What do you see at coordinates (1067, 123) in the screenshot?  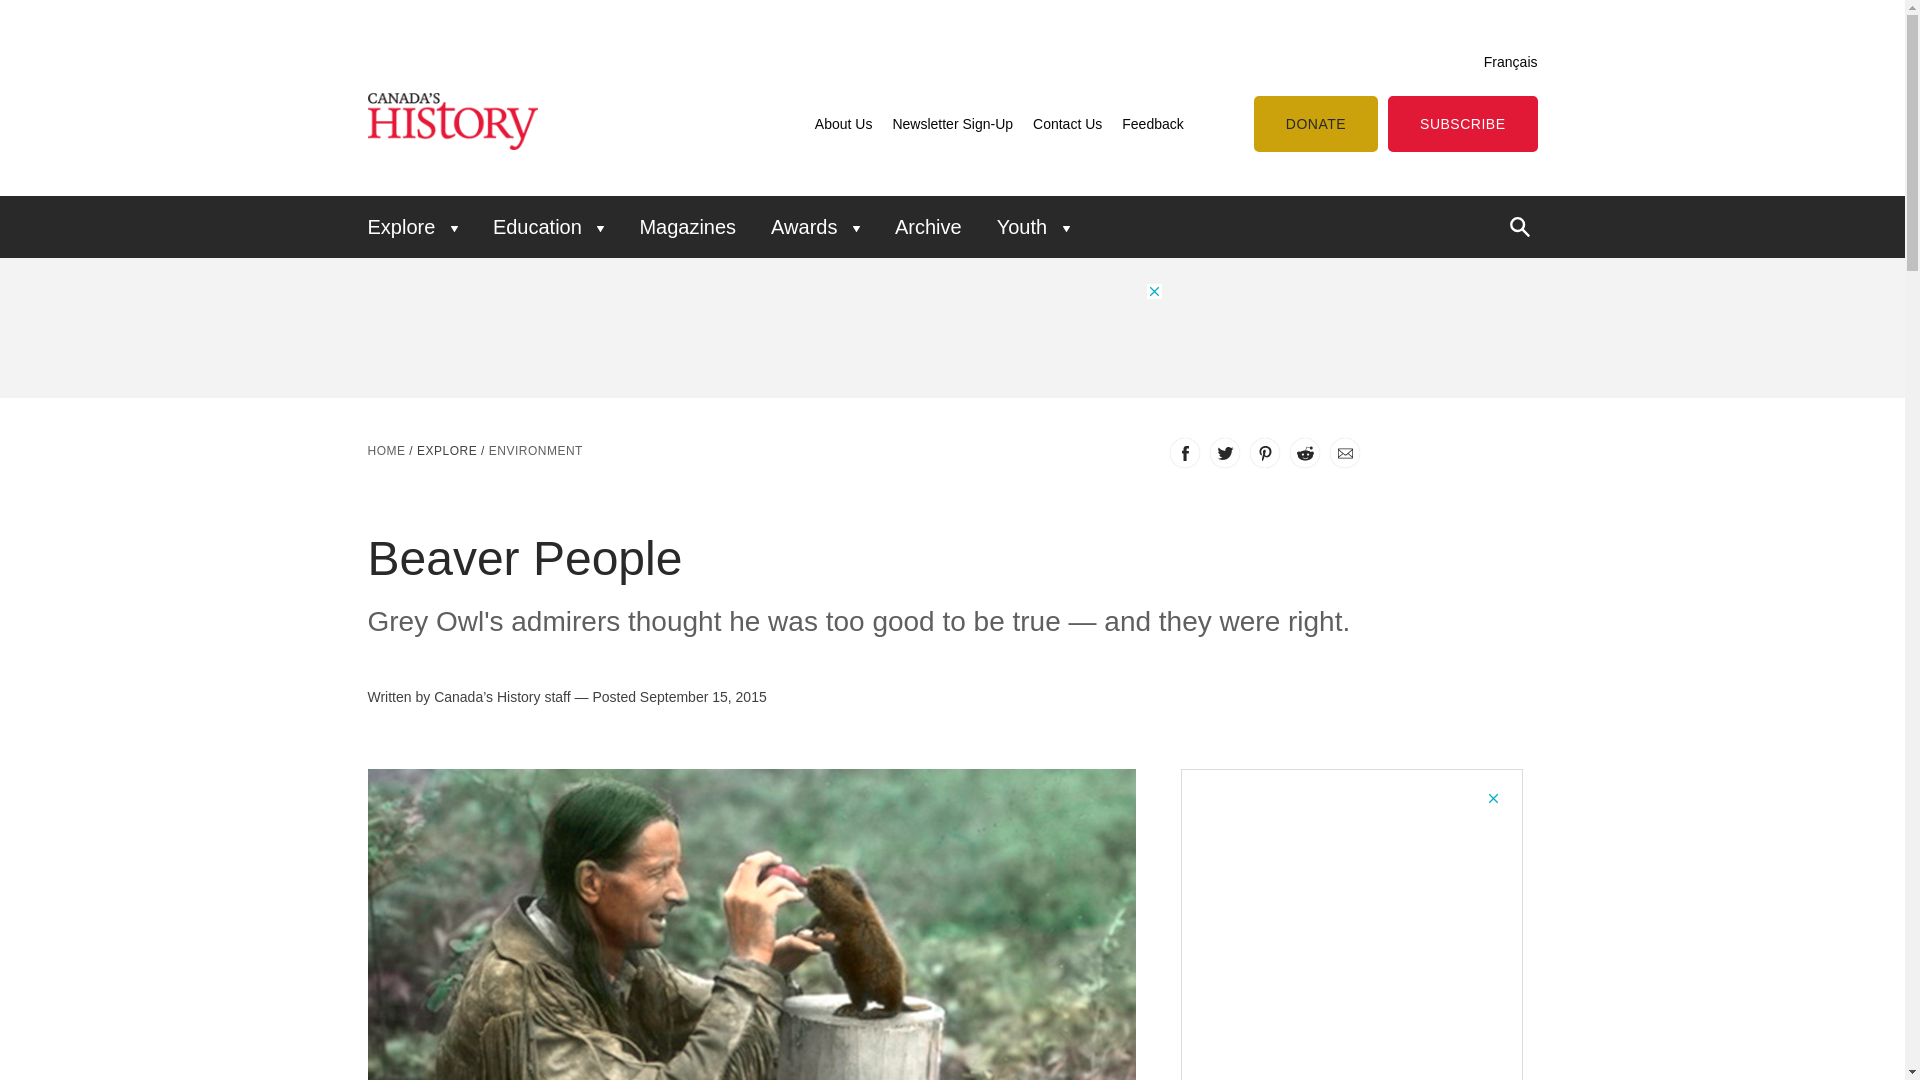 I see `Contact Us` at bounding box center [1067, 123].